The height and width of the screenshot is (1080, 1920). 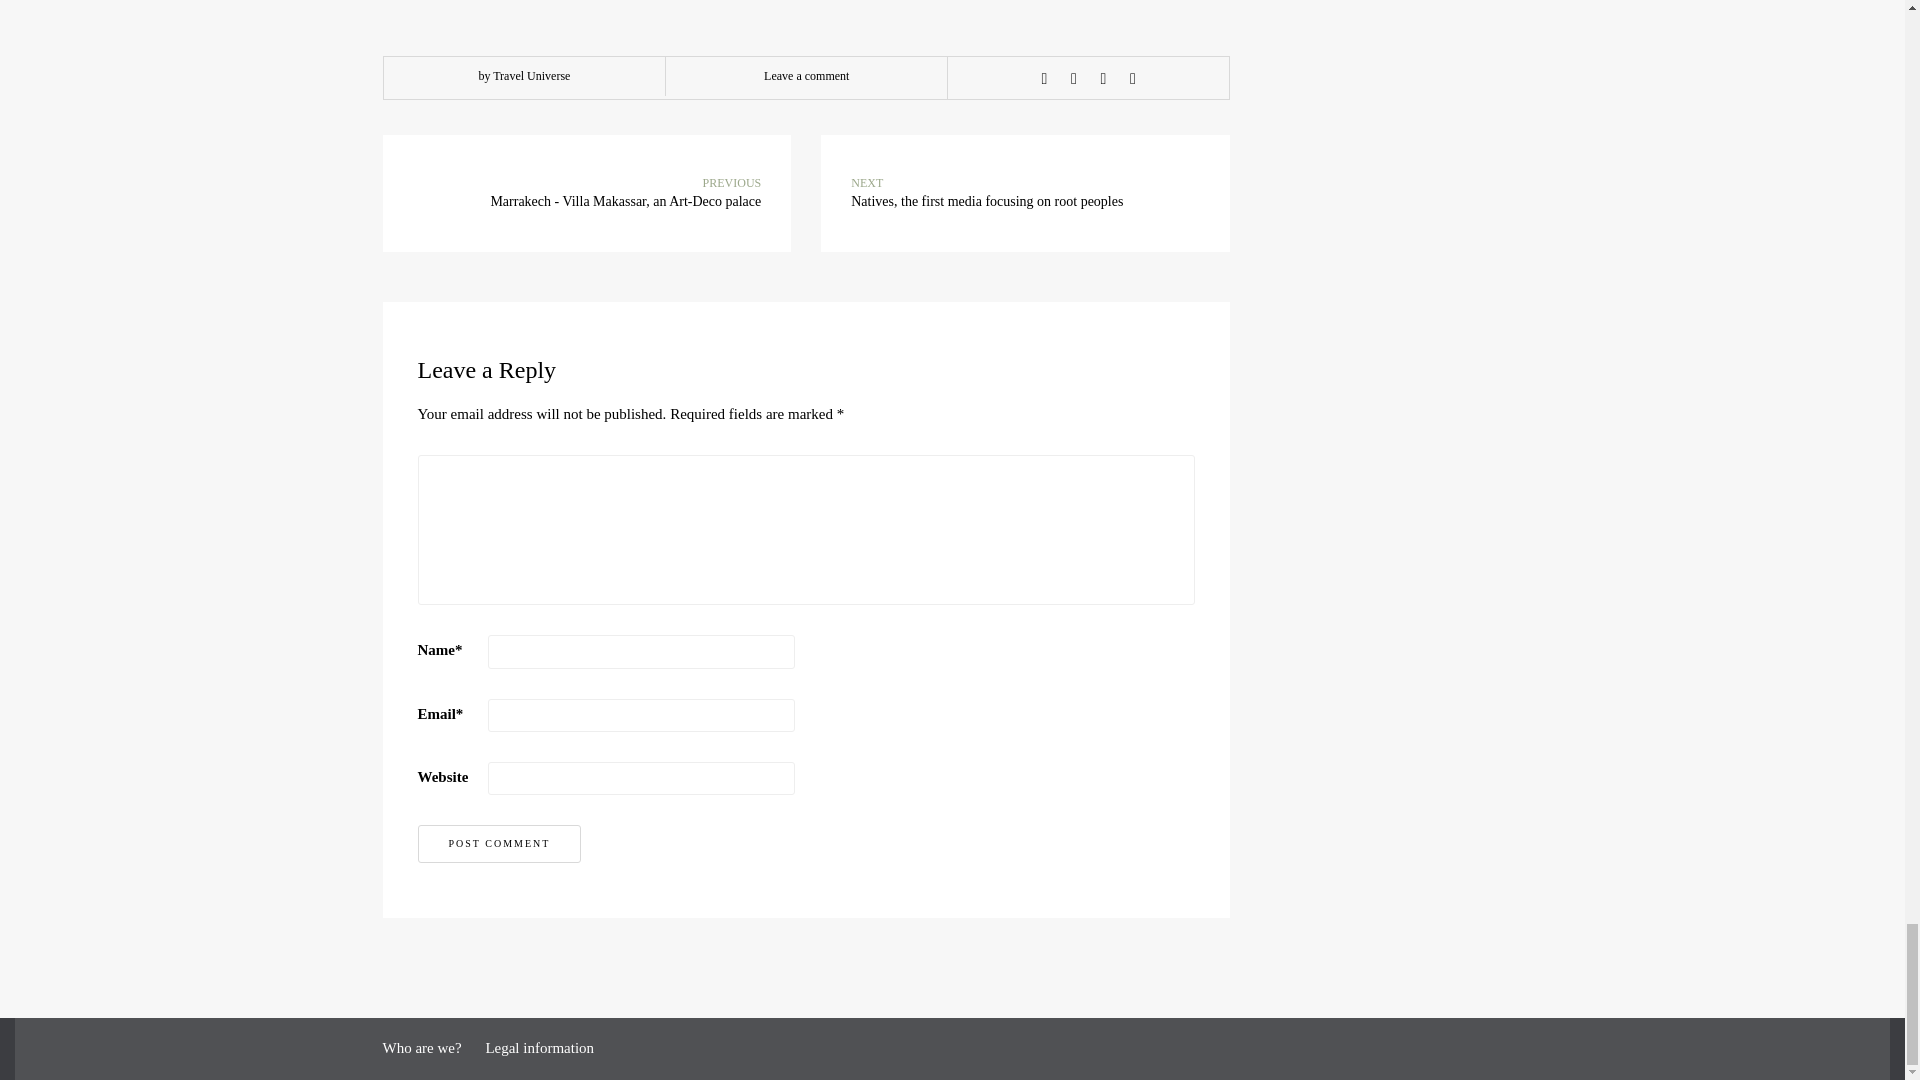 I want to click on Share this, so click(x=1044, y=79).